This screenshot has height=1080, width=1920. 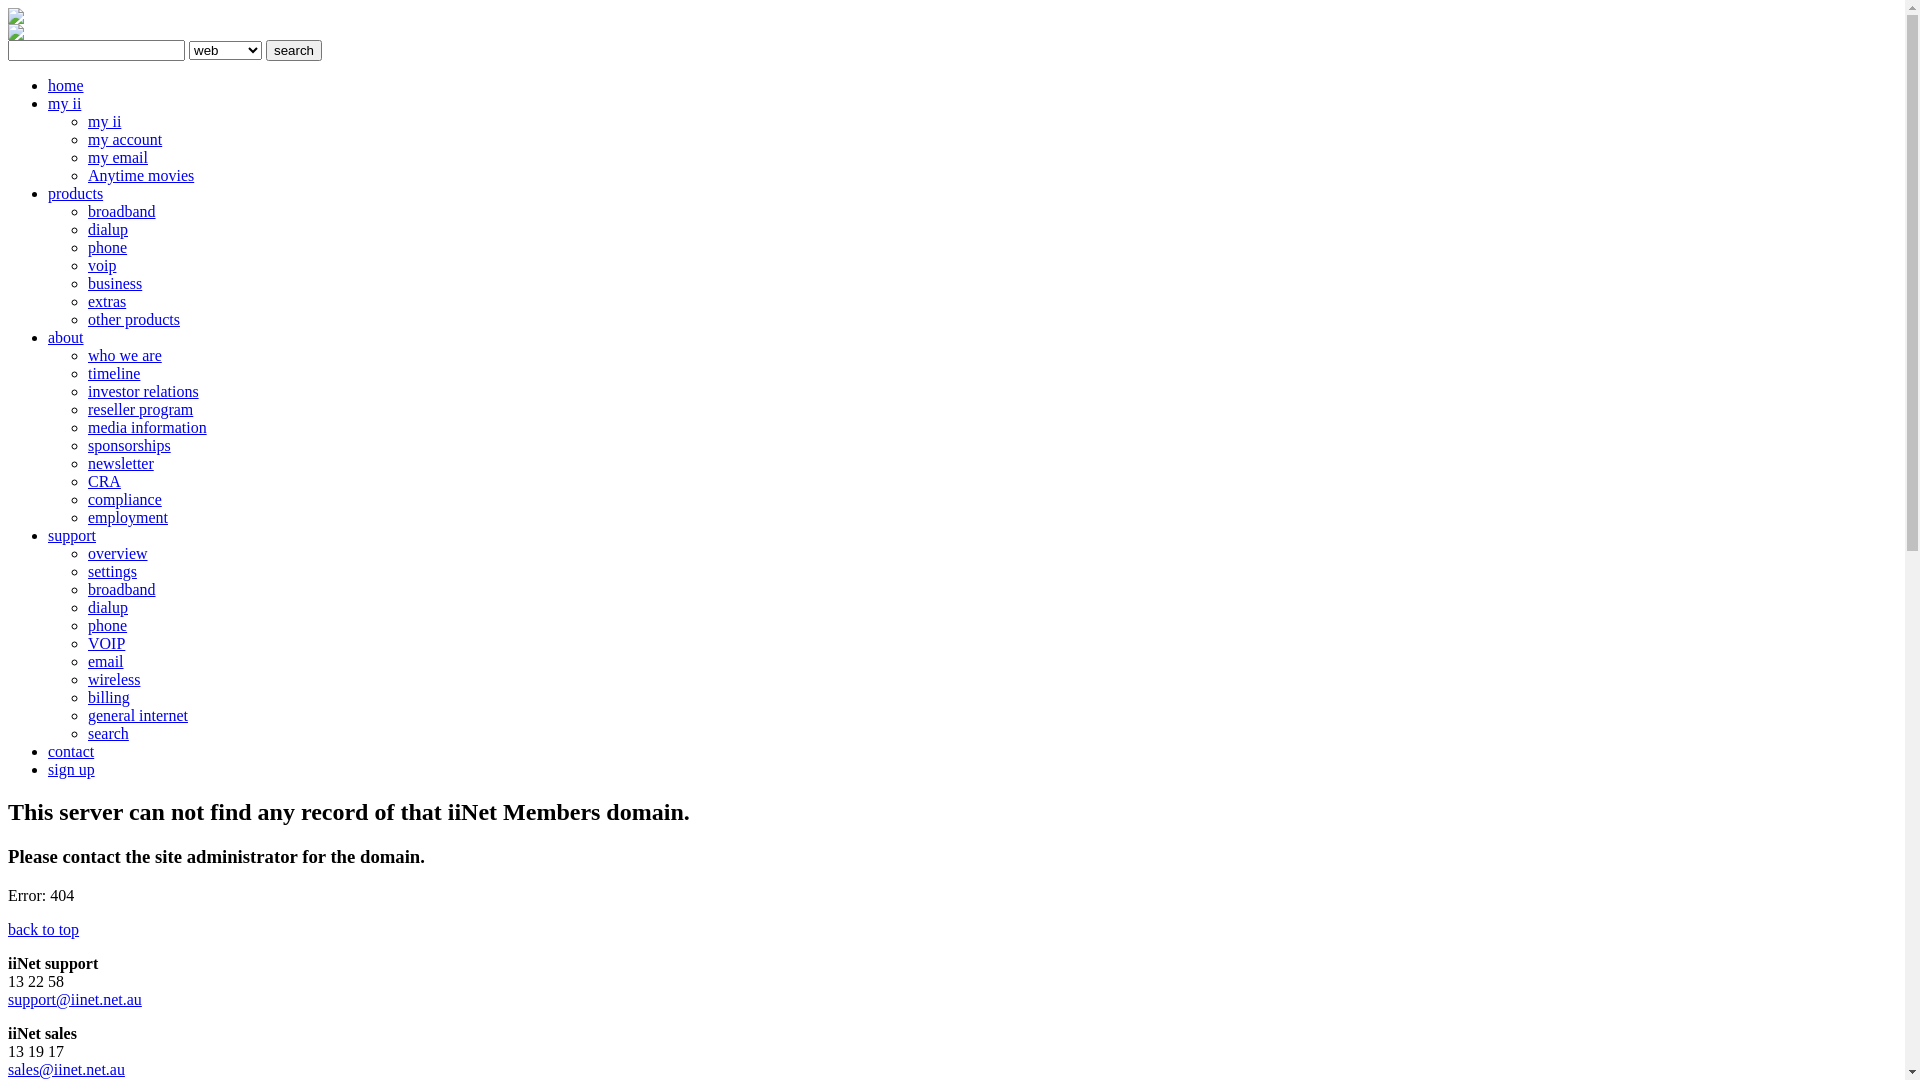 I want to click on search, so click(x=294, y=50).